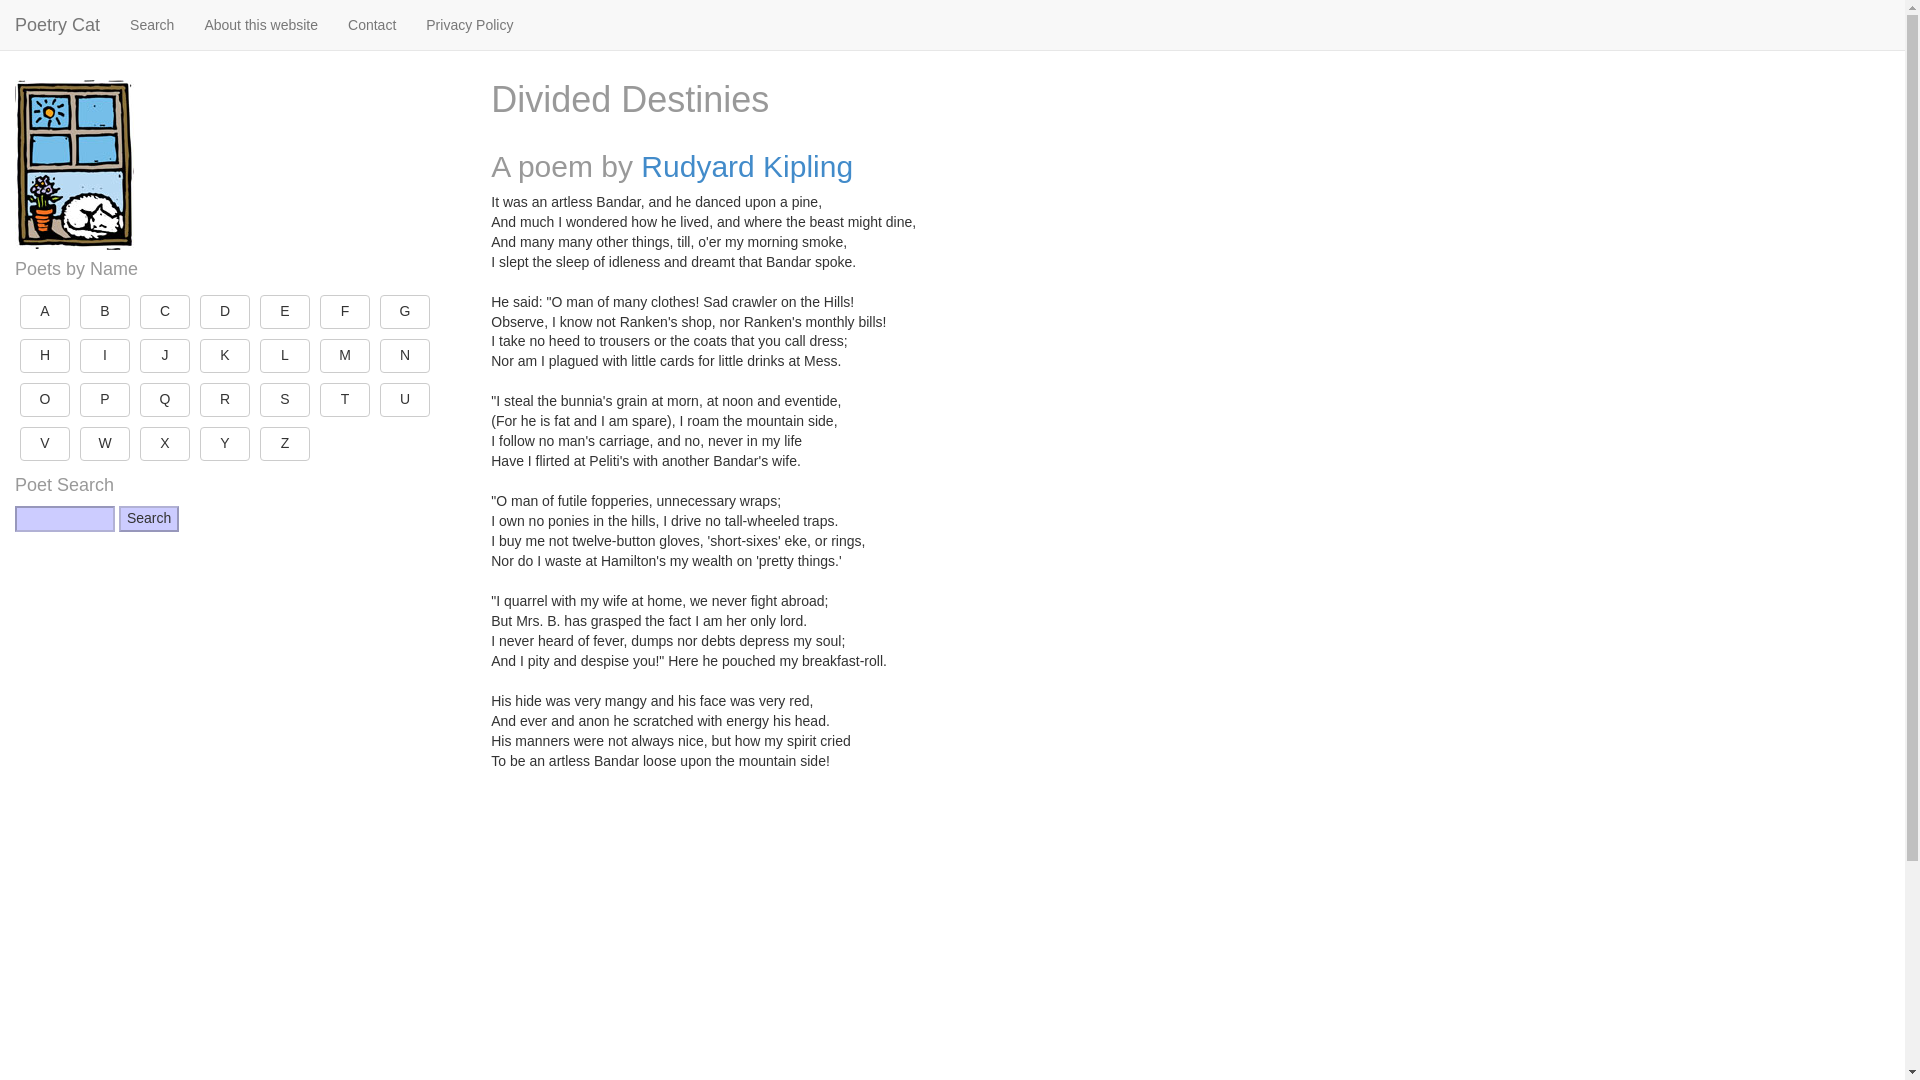 The width and height of the screenshot is (1920, 1080). What do you see at coordinates (345, 400) in the screenshot?
I see `T` at bounding box center [345, 400].